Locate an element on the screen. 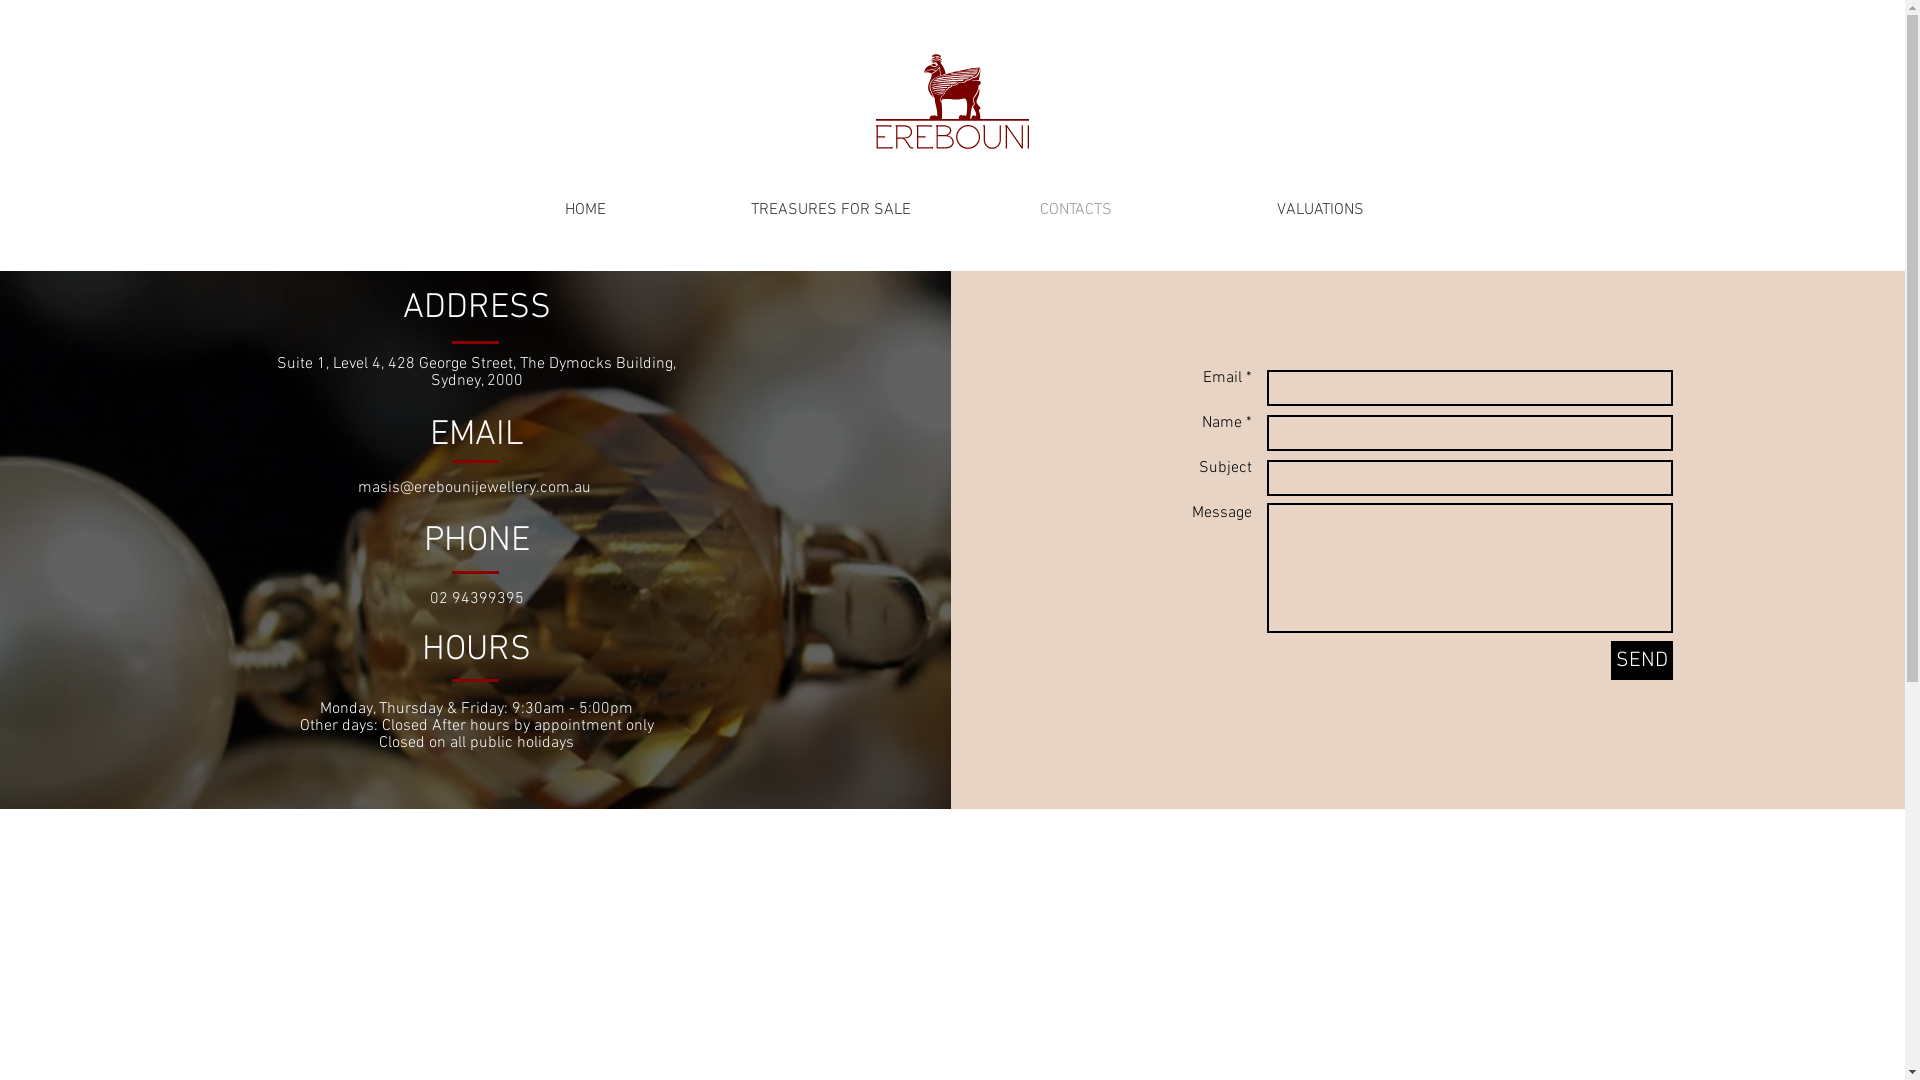 The height and width of the screenshot is (1080, 1920). HOME is located at coordinates (584, 210).